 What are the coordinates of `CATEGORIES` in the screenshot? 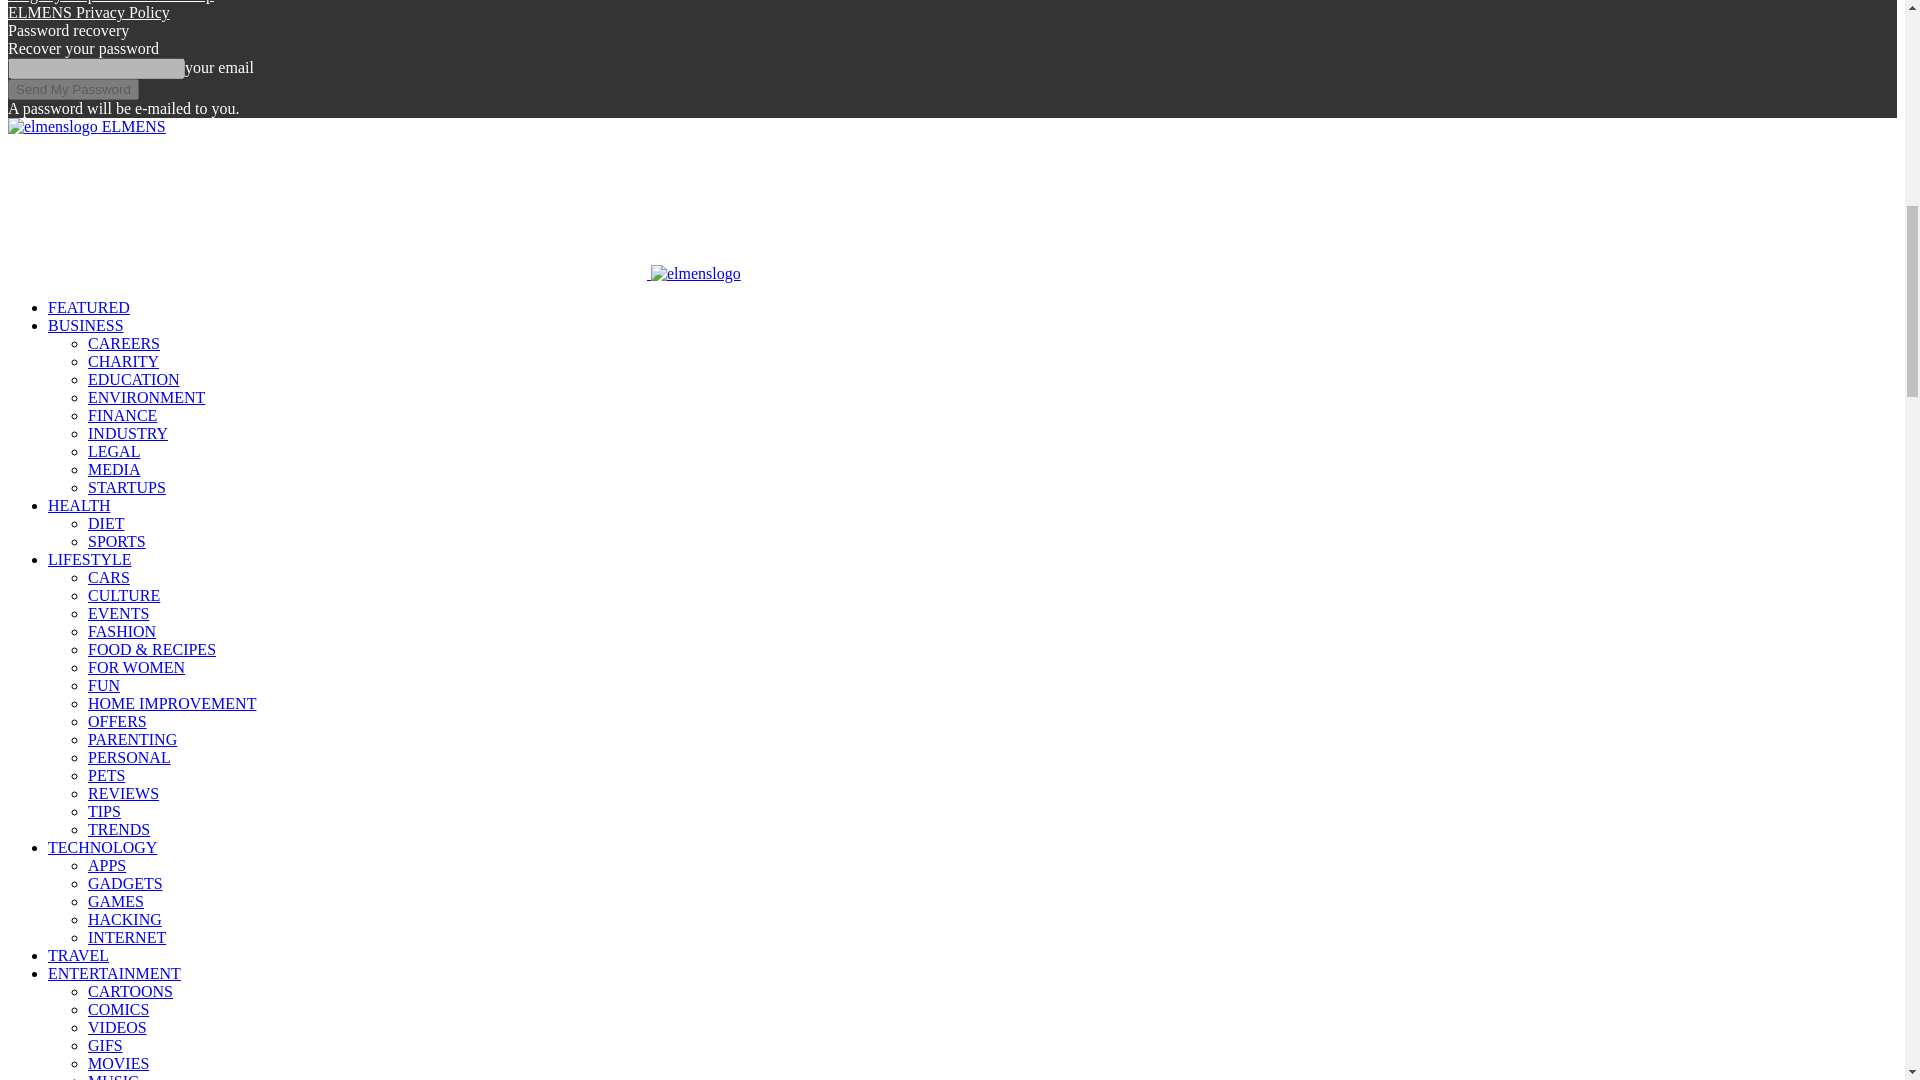 It's located at (89, 308).